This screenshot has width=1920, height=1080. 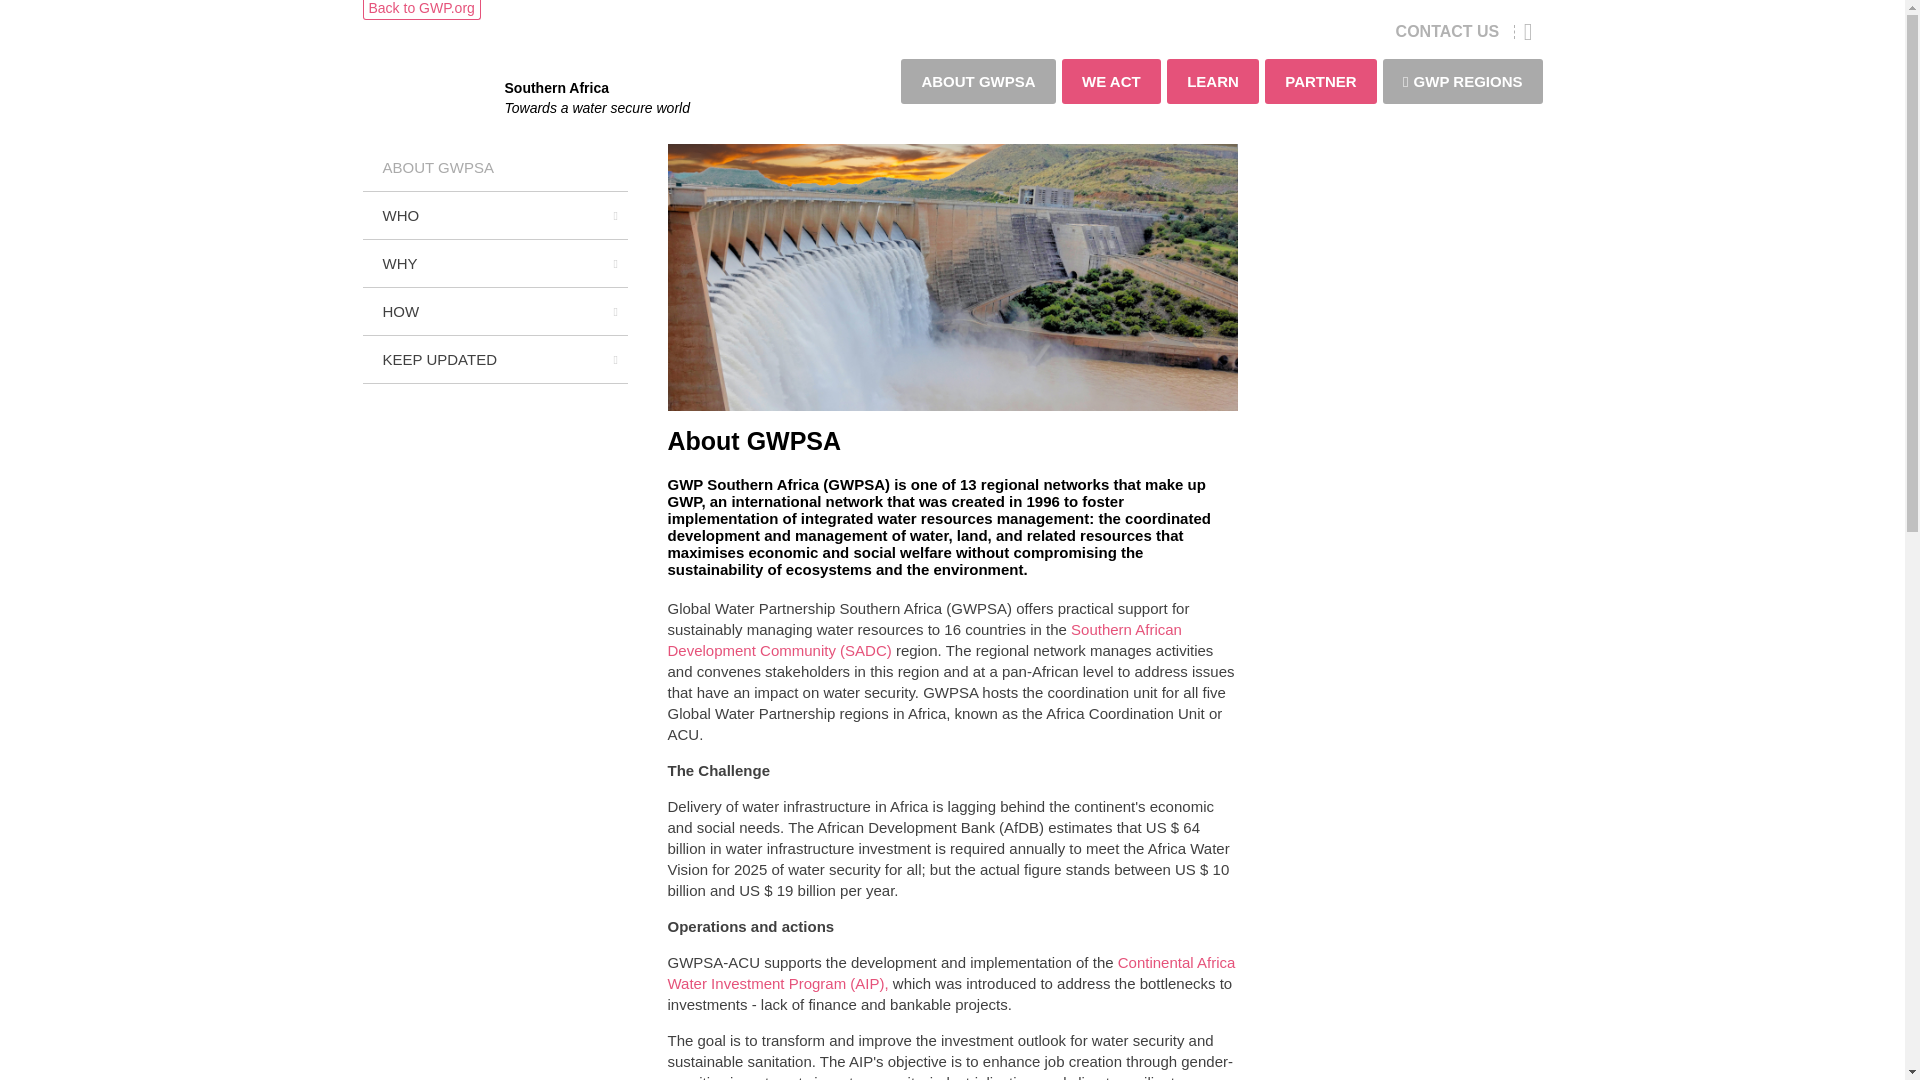 What do you see at coordinates (977, 81) in the screenshot?
I see `ABOUT GWPSA` at bounding box center [977, 81].